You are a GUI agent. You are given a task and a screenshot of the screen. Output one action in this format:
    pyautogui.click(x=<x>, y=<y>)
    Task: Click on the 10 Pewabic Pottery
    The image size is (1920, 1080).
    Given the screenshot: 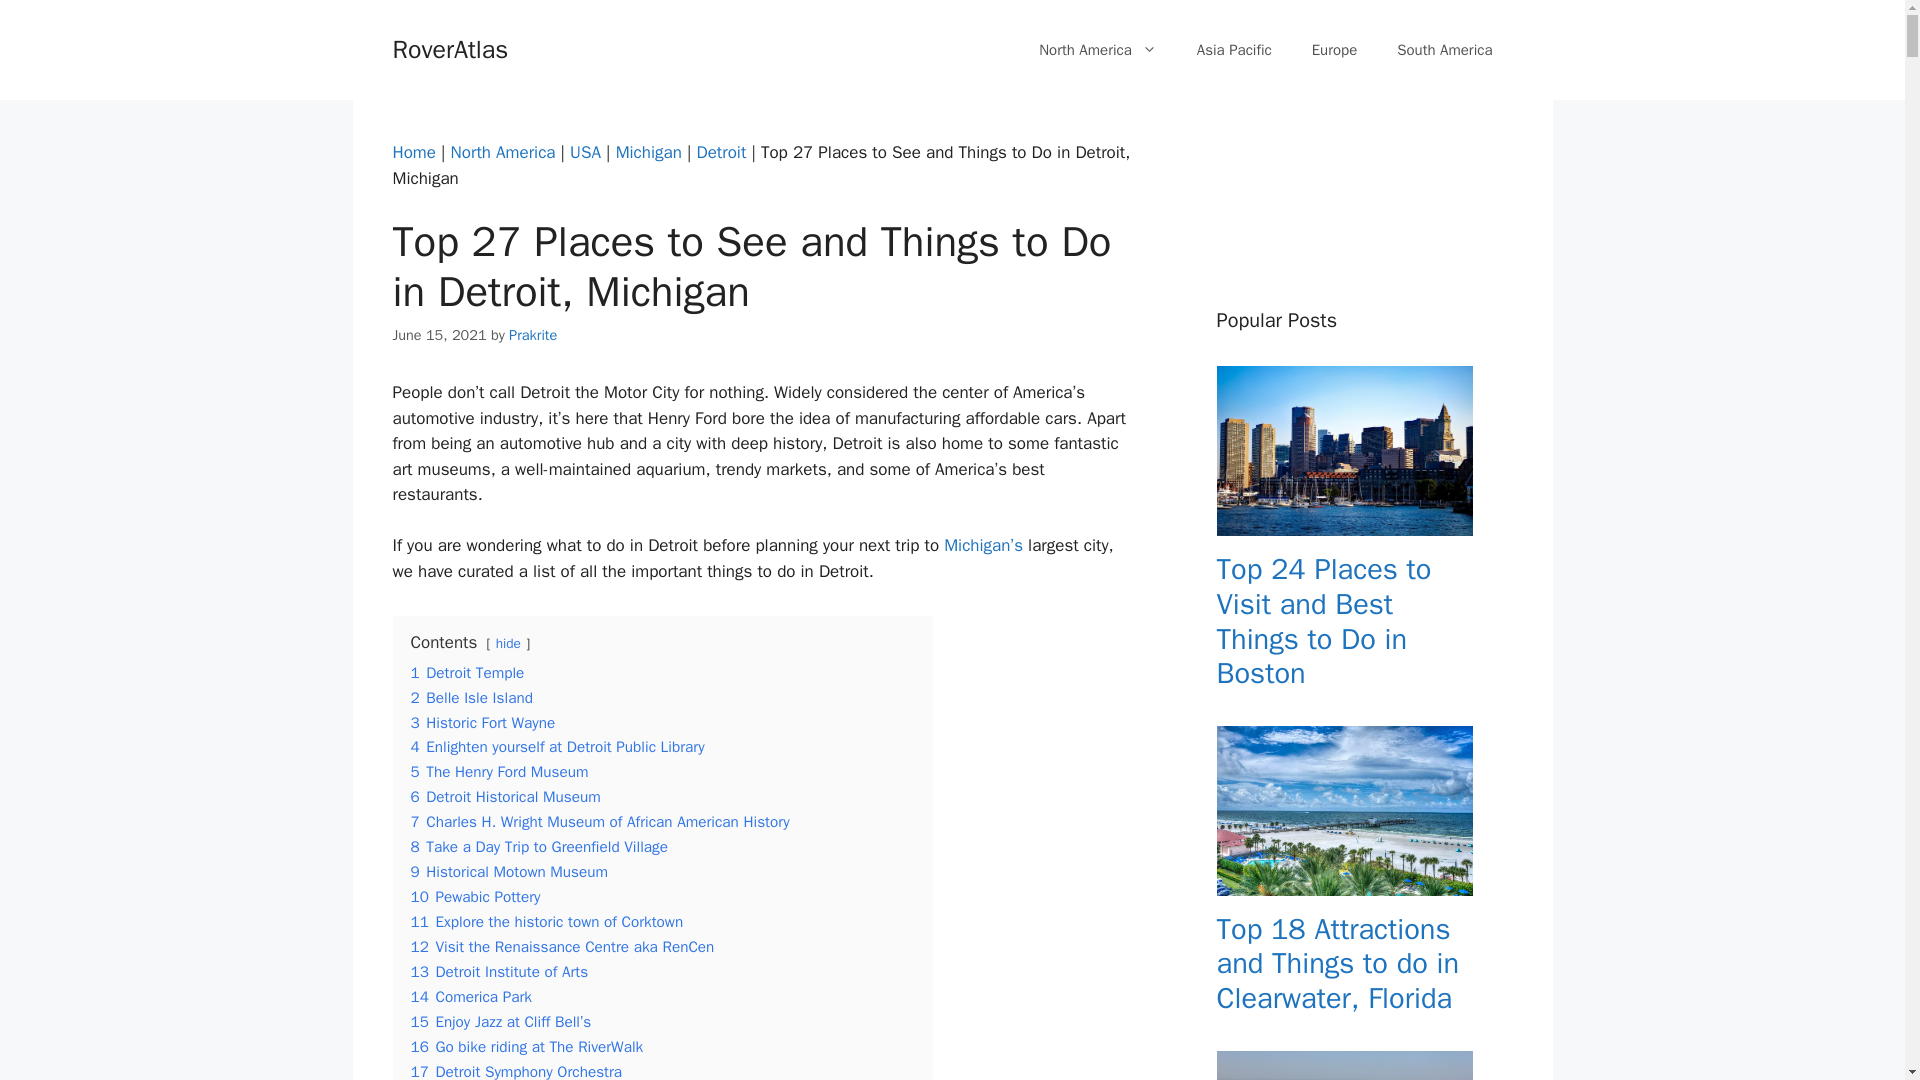 What is the action you would take?
    pyautogui.click(x=474, y=896)
    